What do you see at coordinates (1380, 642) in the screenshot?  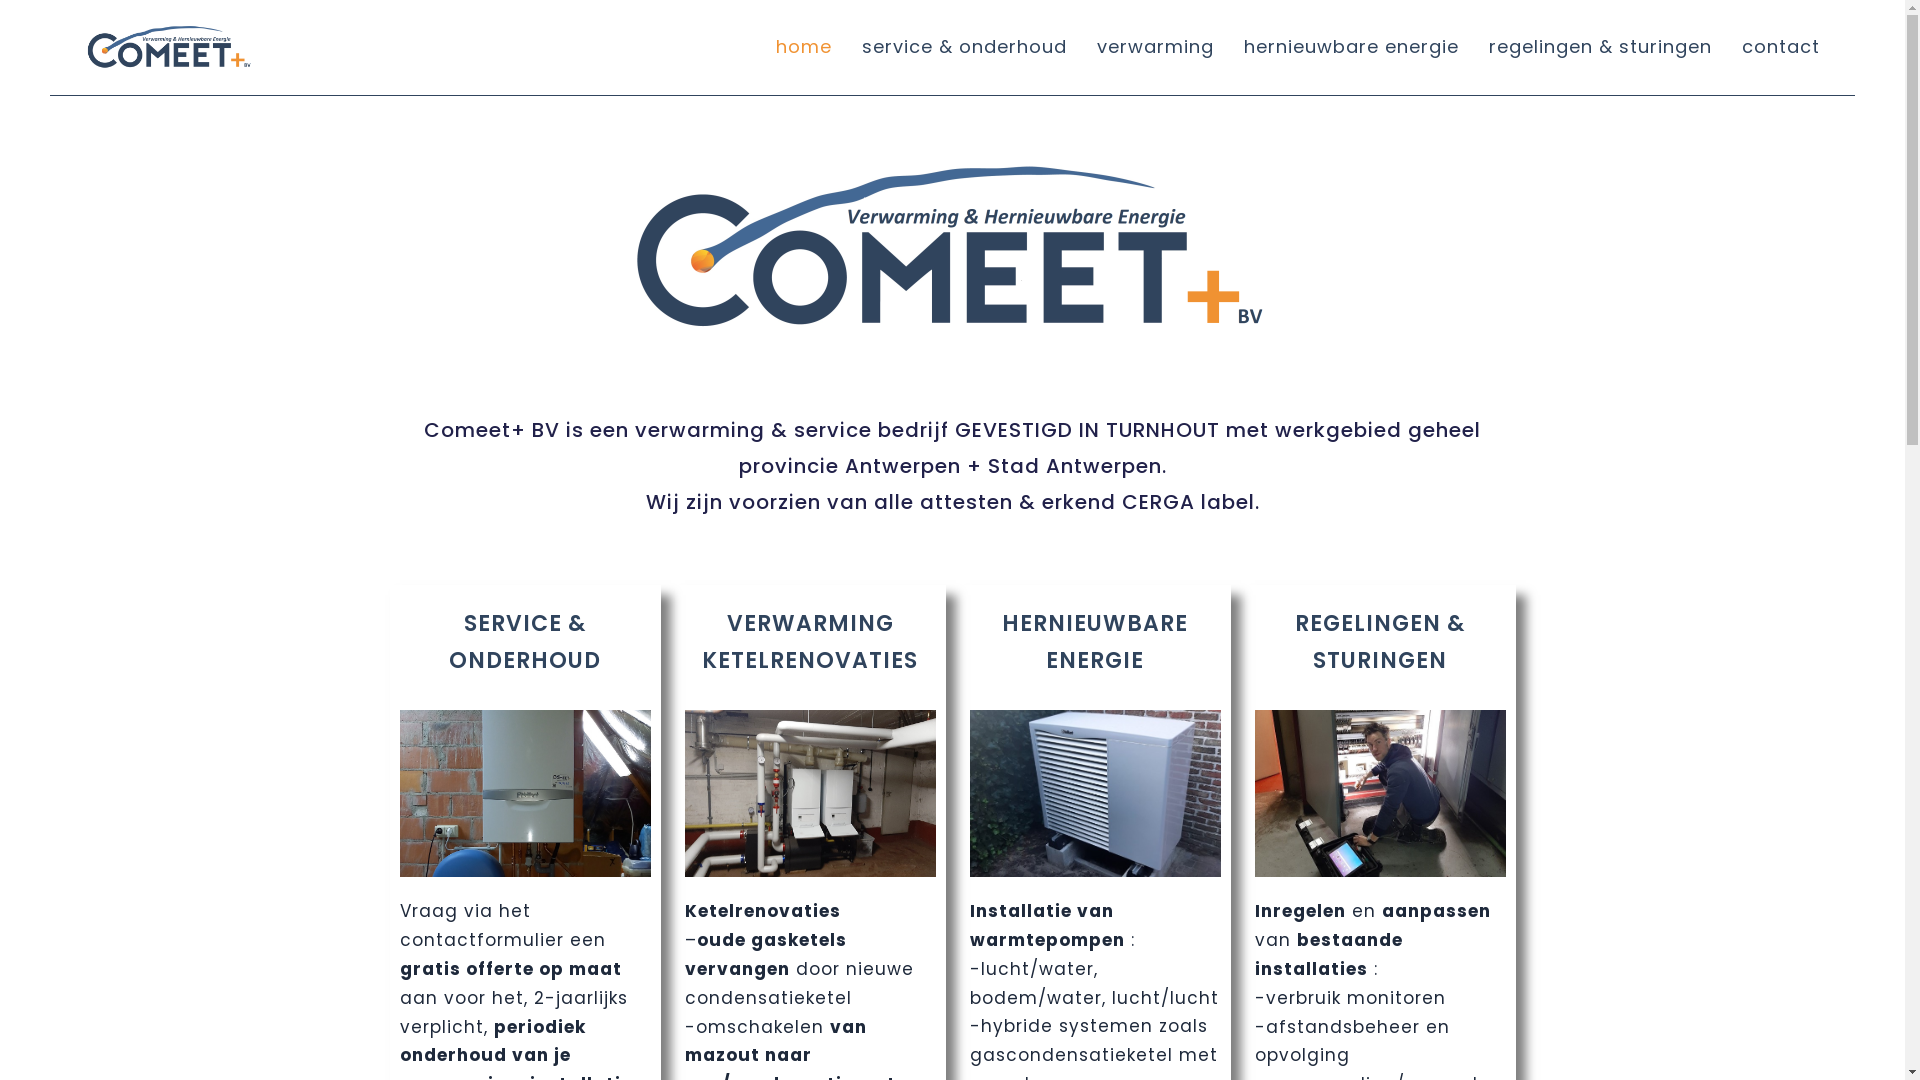 I see `REGELINGEN & STURINGEN` at bounding box center [1380, 642].